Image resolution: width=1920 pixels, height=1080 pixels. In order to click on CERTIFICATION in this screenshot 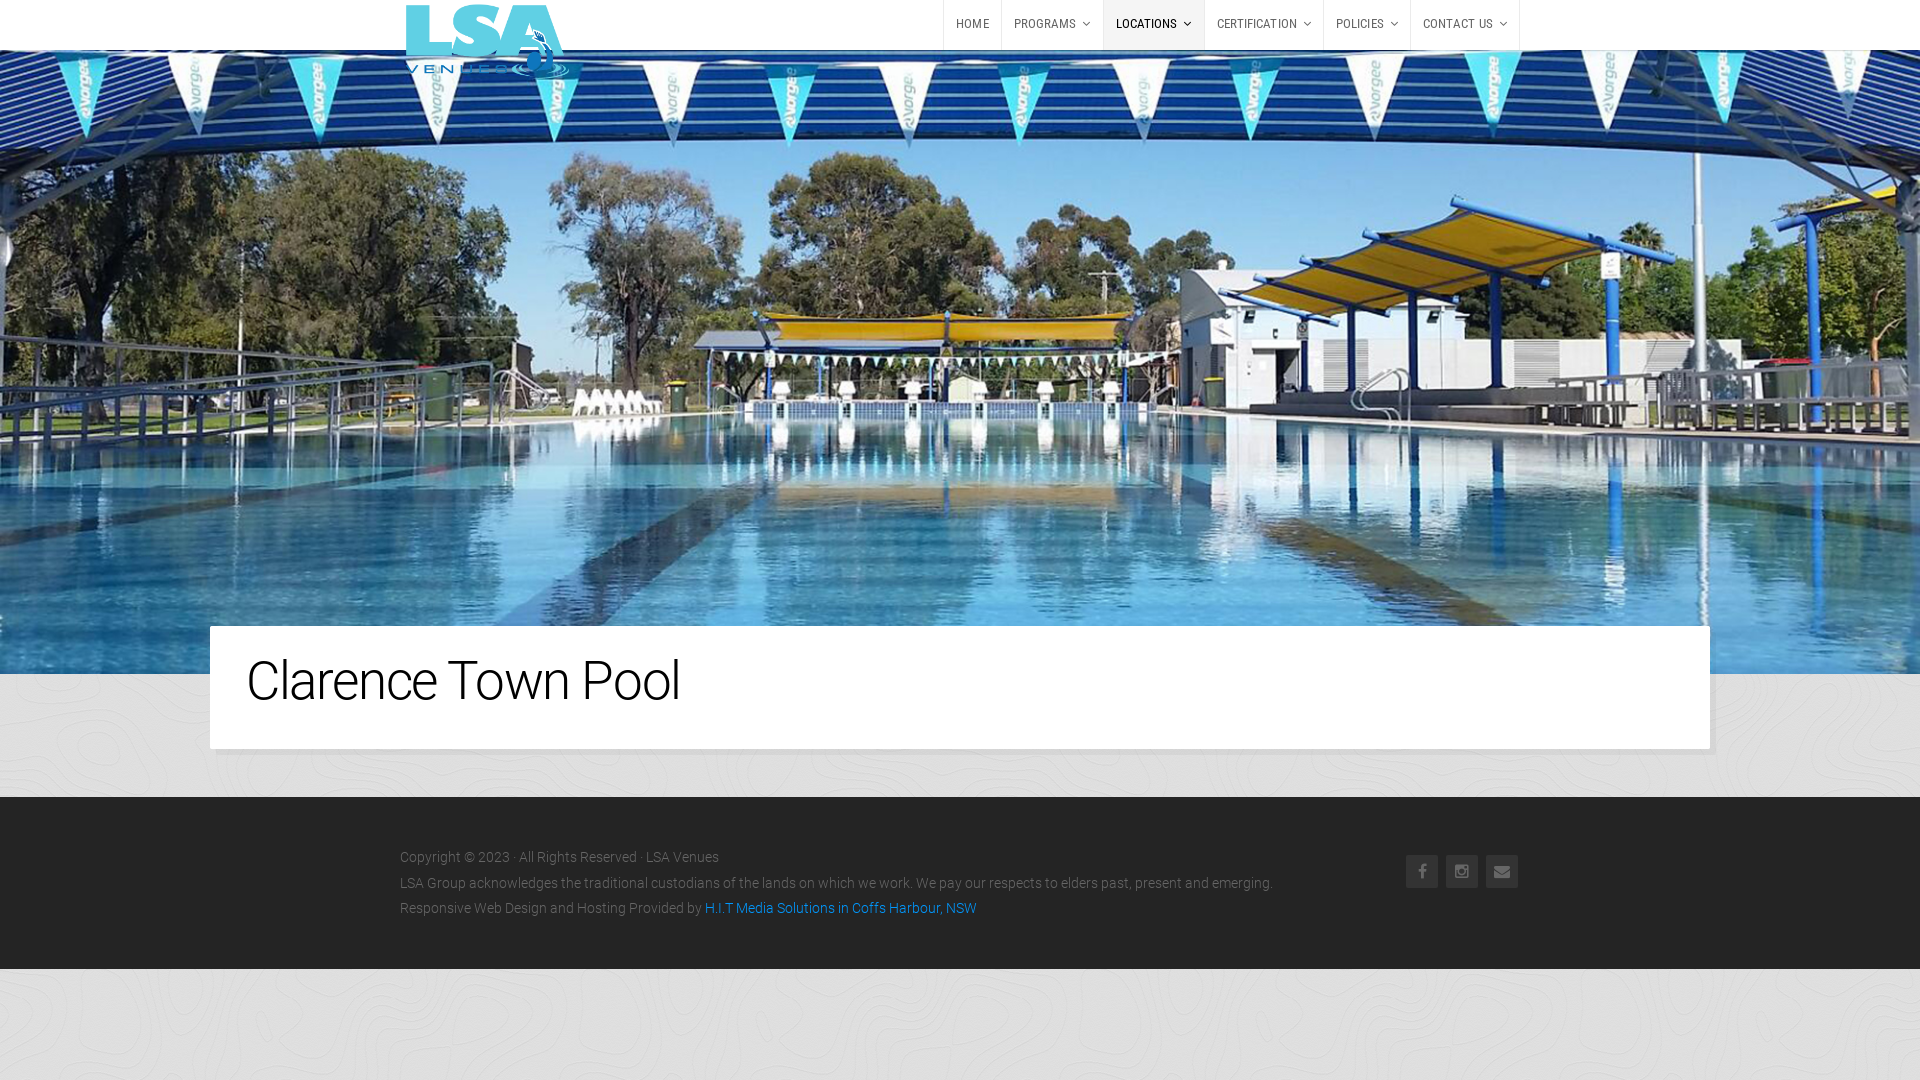, I will do `click(1264, 25)`.